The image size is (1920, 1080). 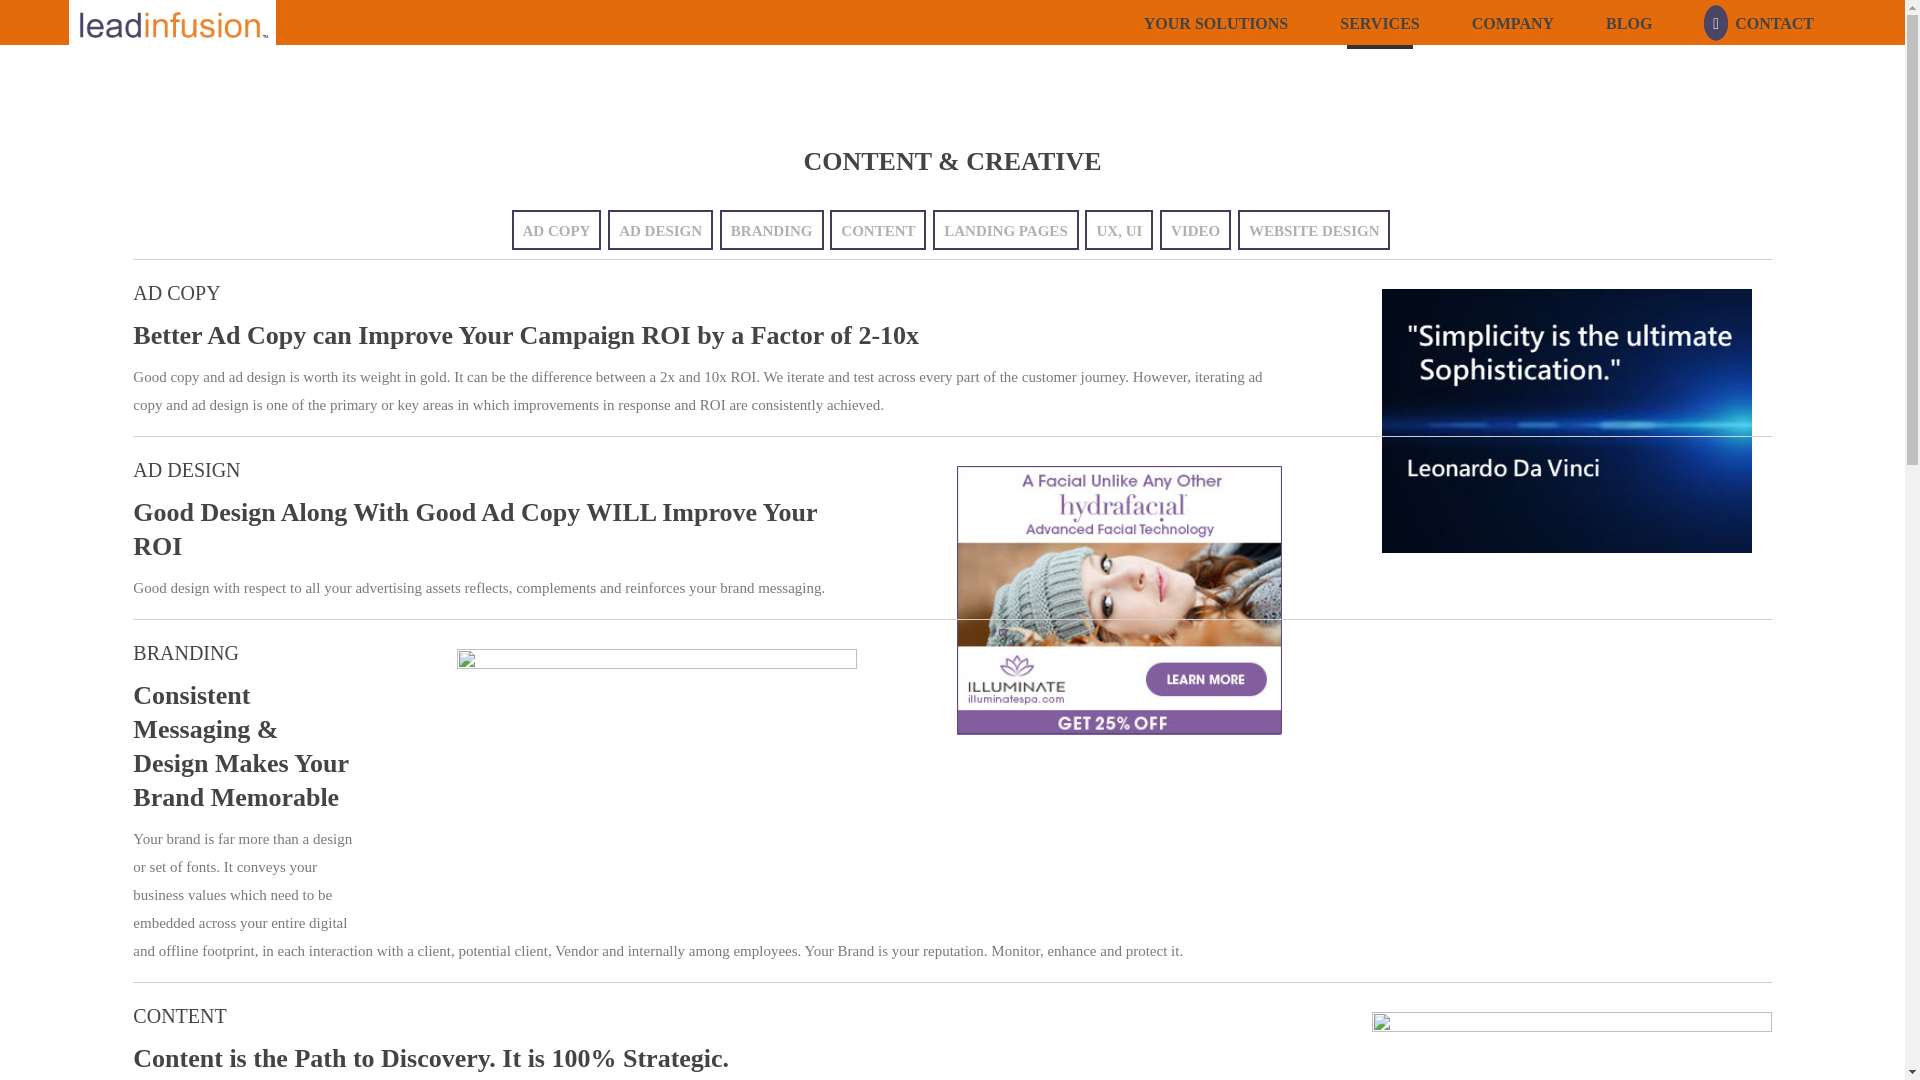 What do you see at coordinates (1006, 230) in the screenshot?
I see `LANDING PAGES` at bounding box center [1006, 230].